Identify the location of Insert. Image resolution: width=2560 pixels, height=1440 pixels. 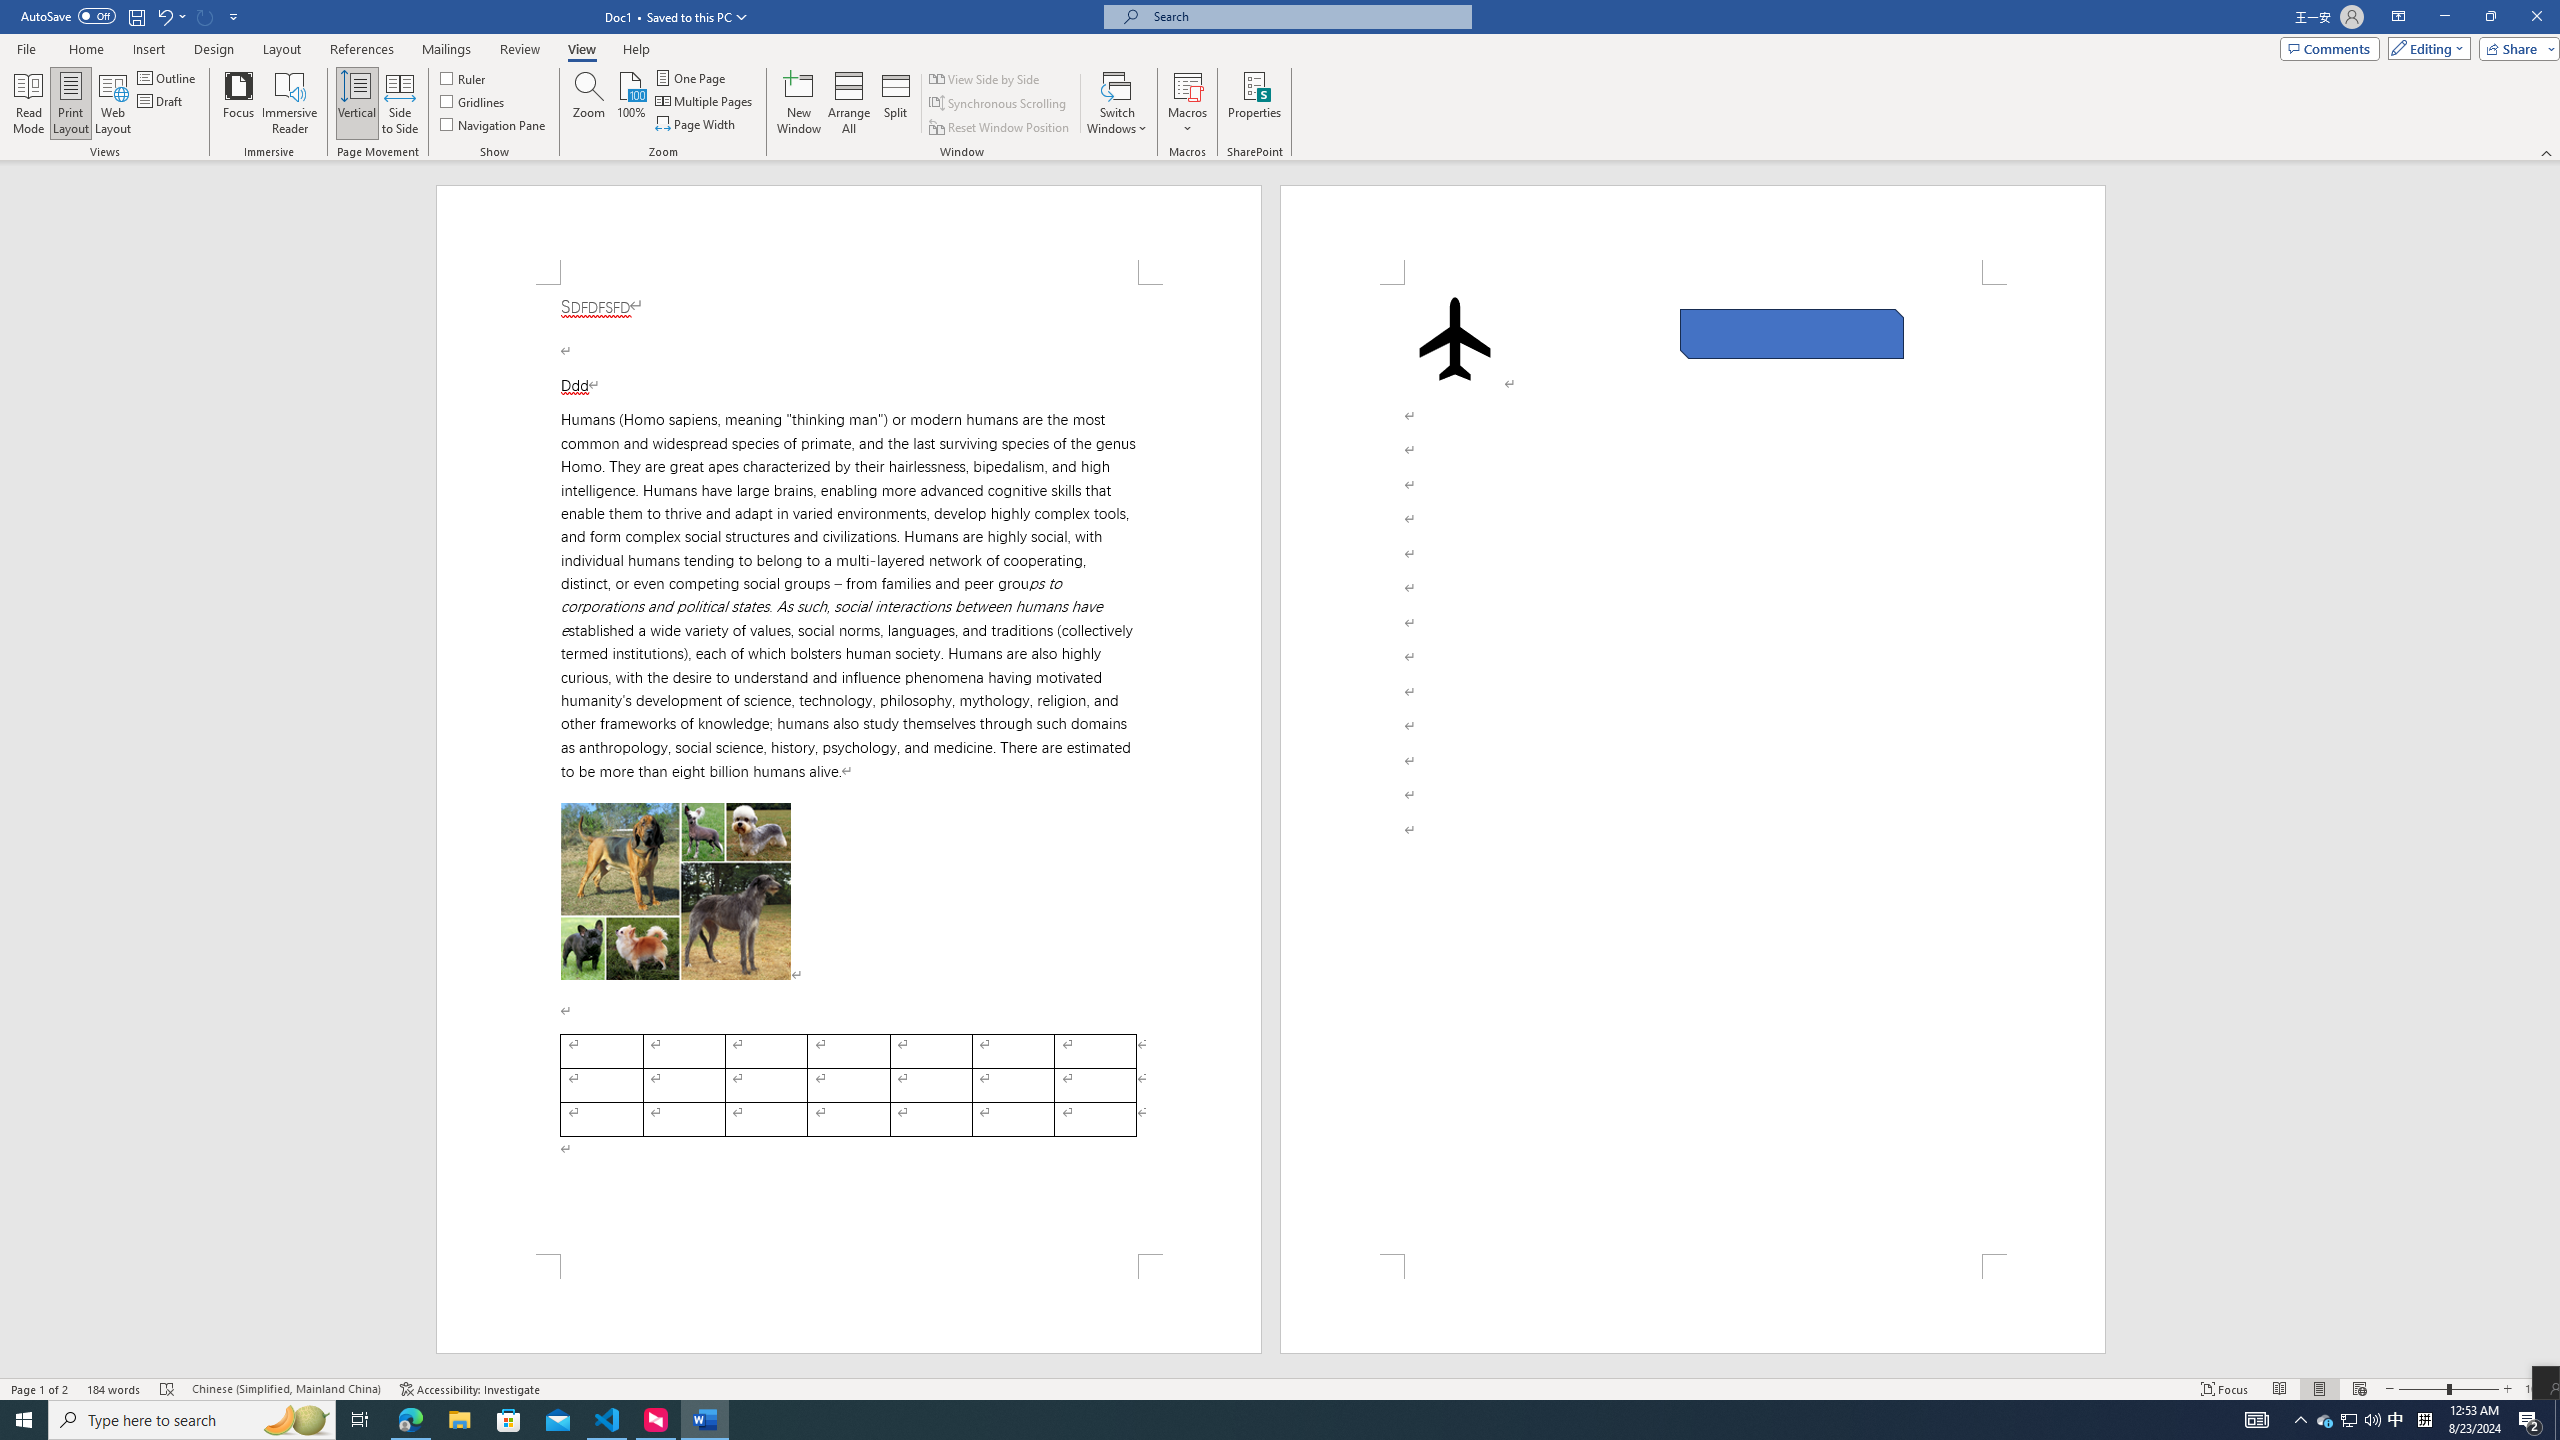
(148, 49).